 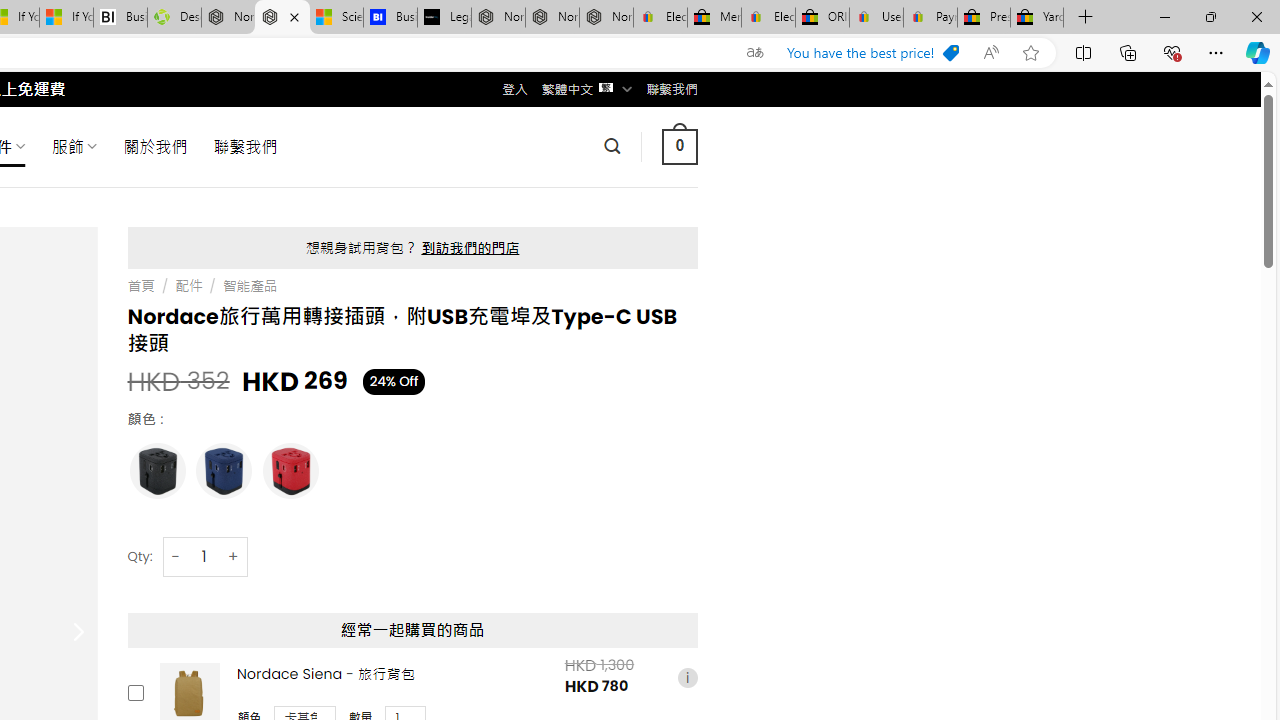 What do you see at coordinates (174, 18) in the screenshot?
I see `Descarga Driver Updater` at bounding box center [174, 18].